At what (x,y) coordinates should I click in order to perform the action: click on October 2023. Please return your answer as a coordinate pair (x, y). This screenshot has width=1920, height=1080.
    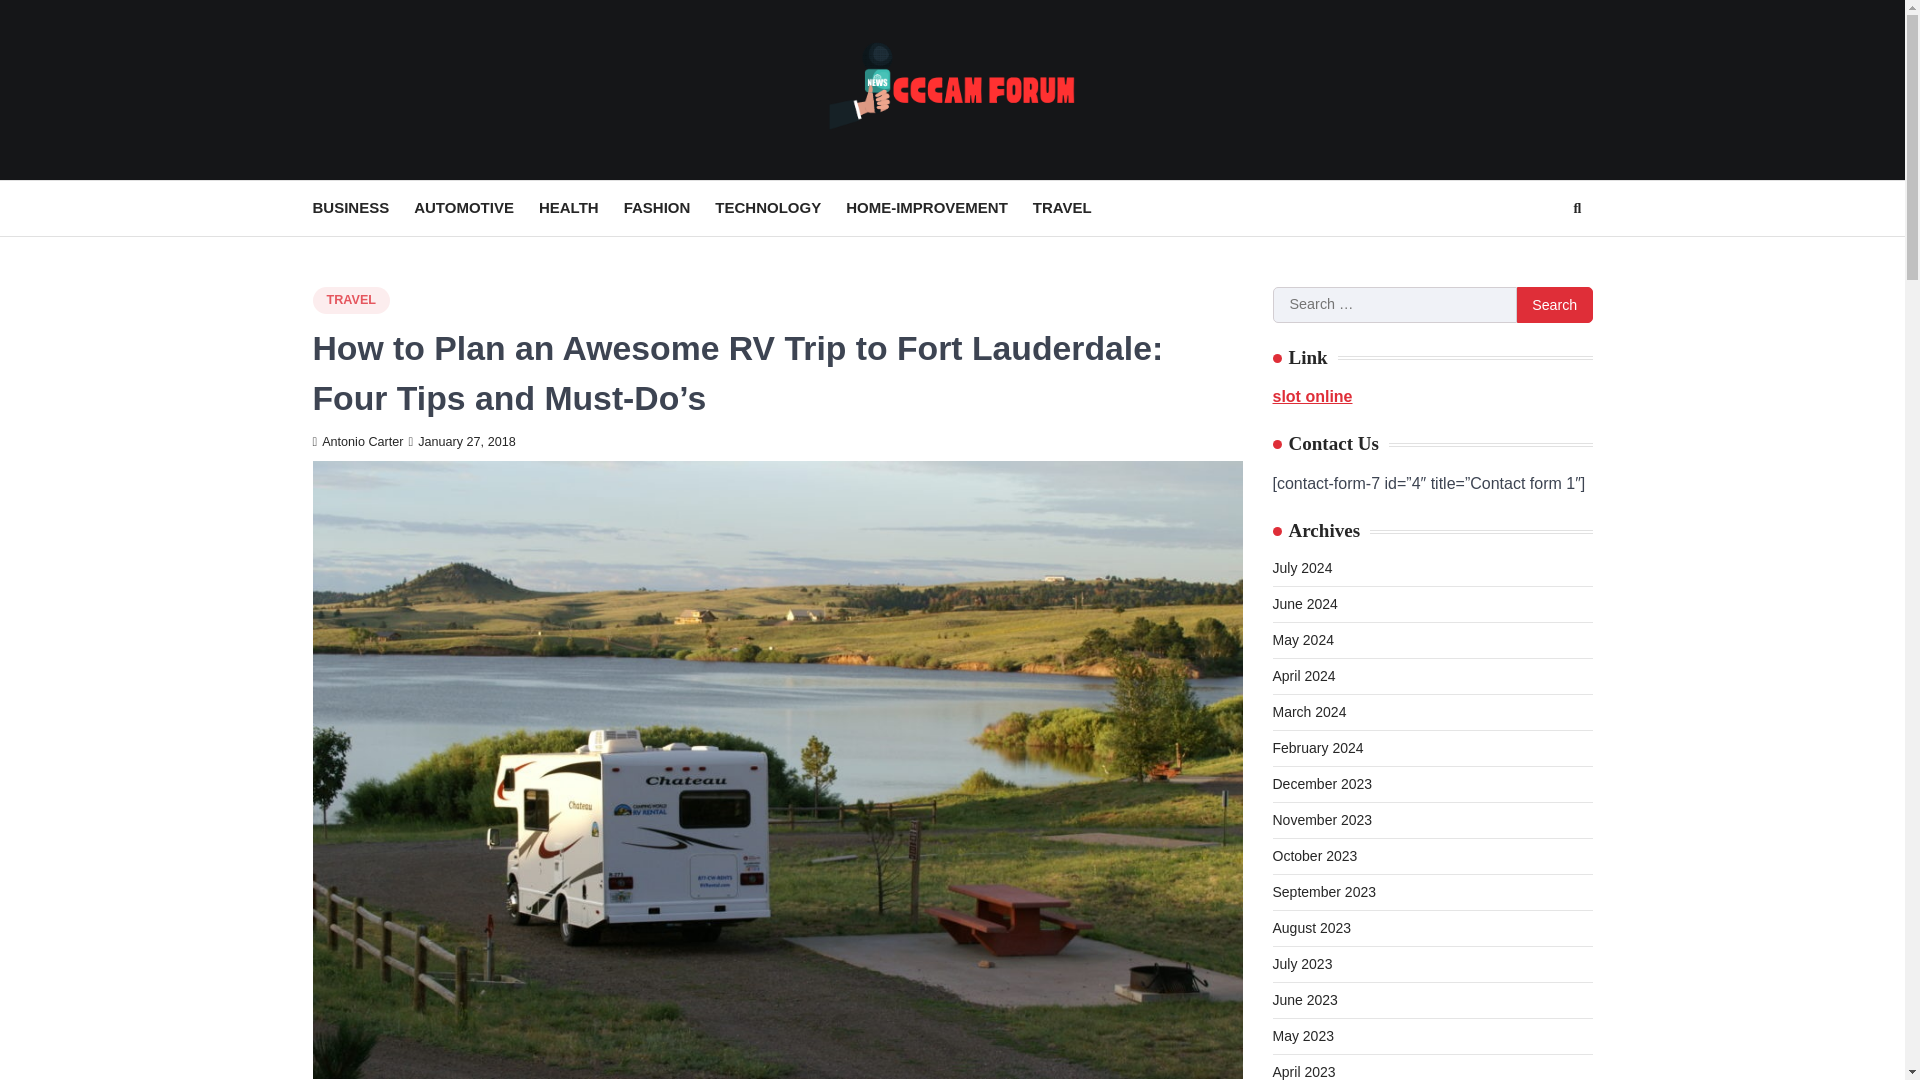
    Looking at the image, I should click on (1314, 856).